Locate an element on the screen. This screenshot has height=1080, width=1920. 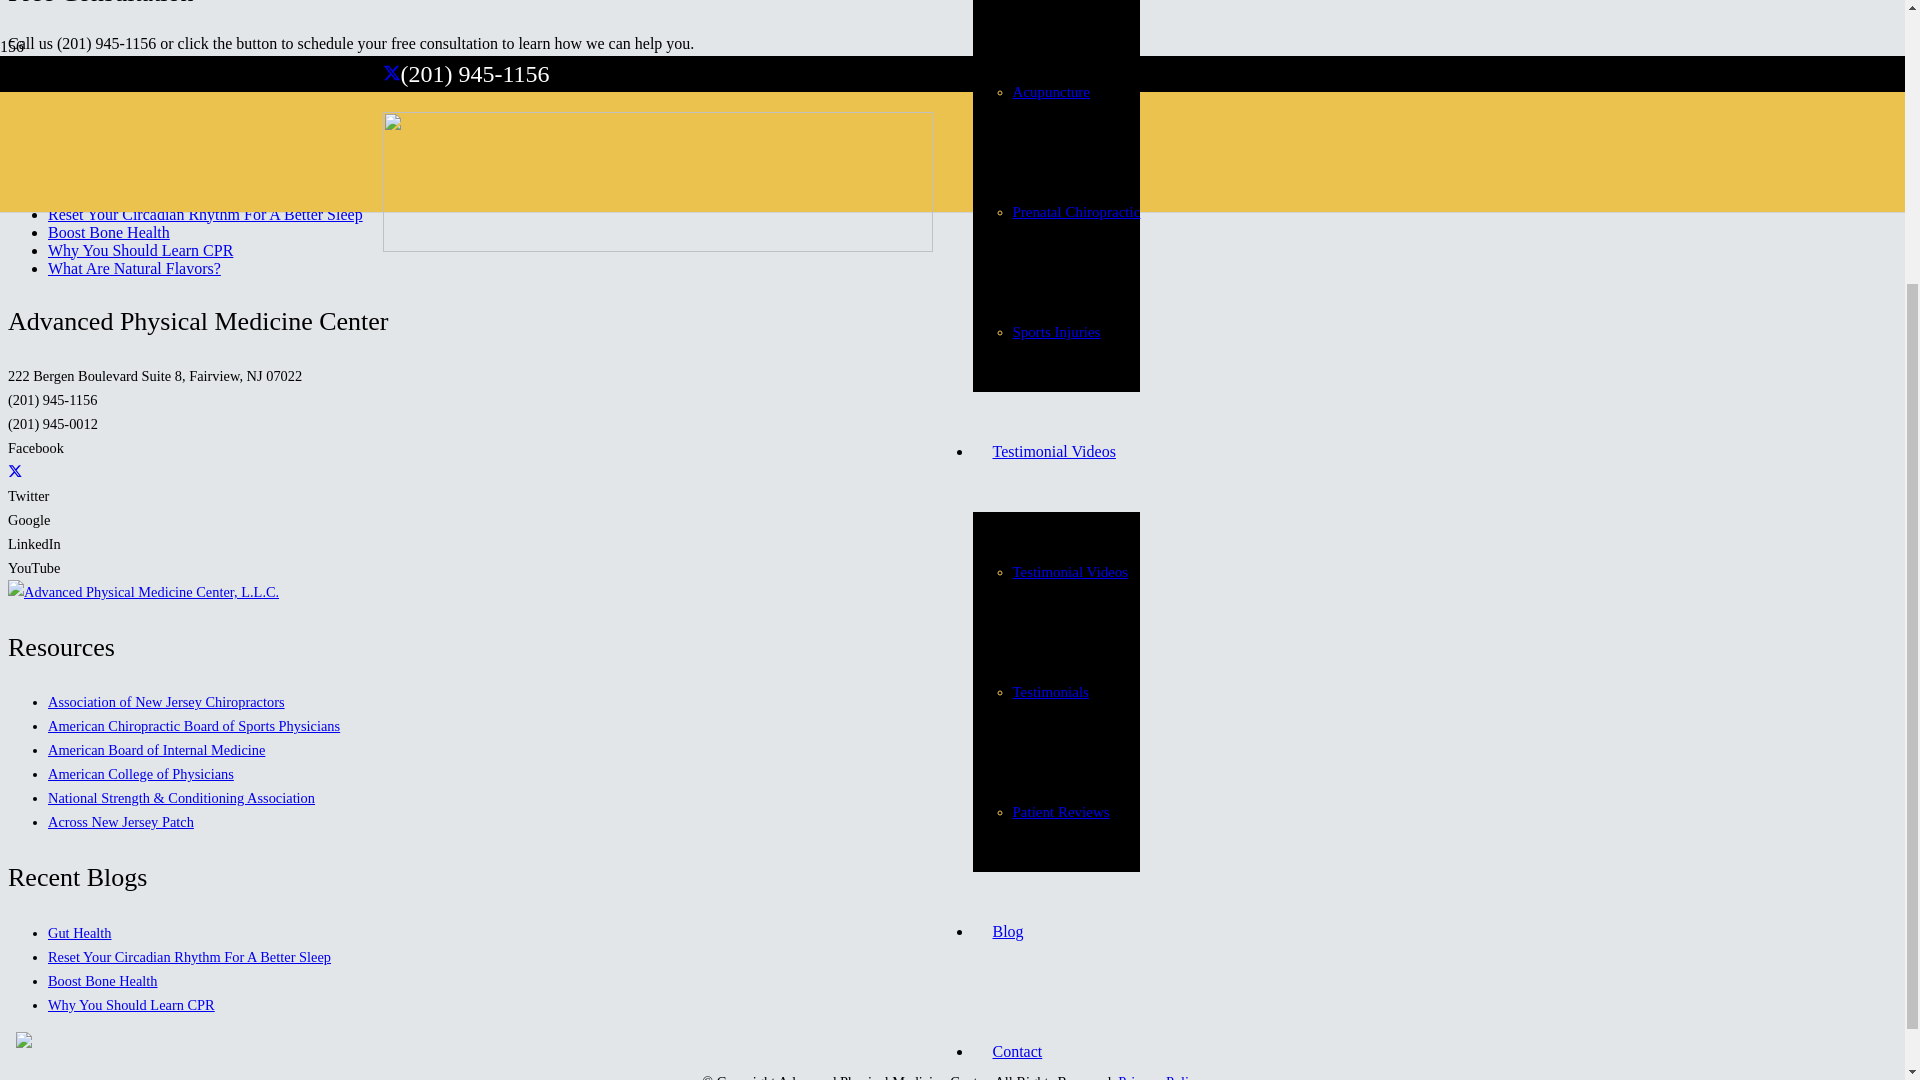
Schedule Consultation is located at coordinates (79, 92).